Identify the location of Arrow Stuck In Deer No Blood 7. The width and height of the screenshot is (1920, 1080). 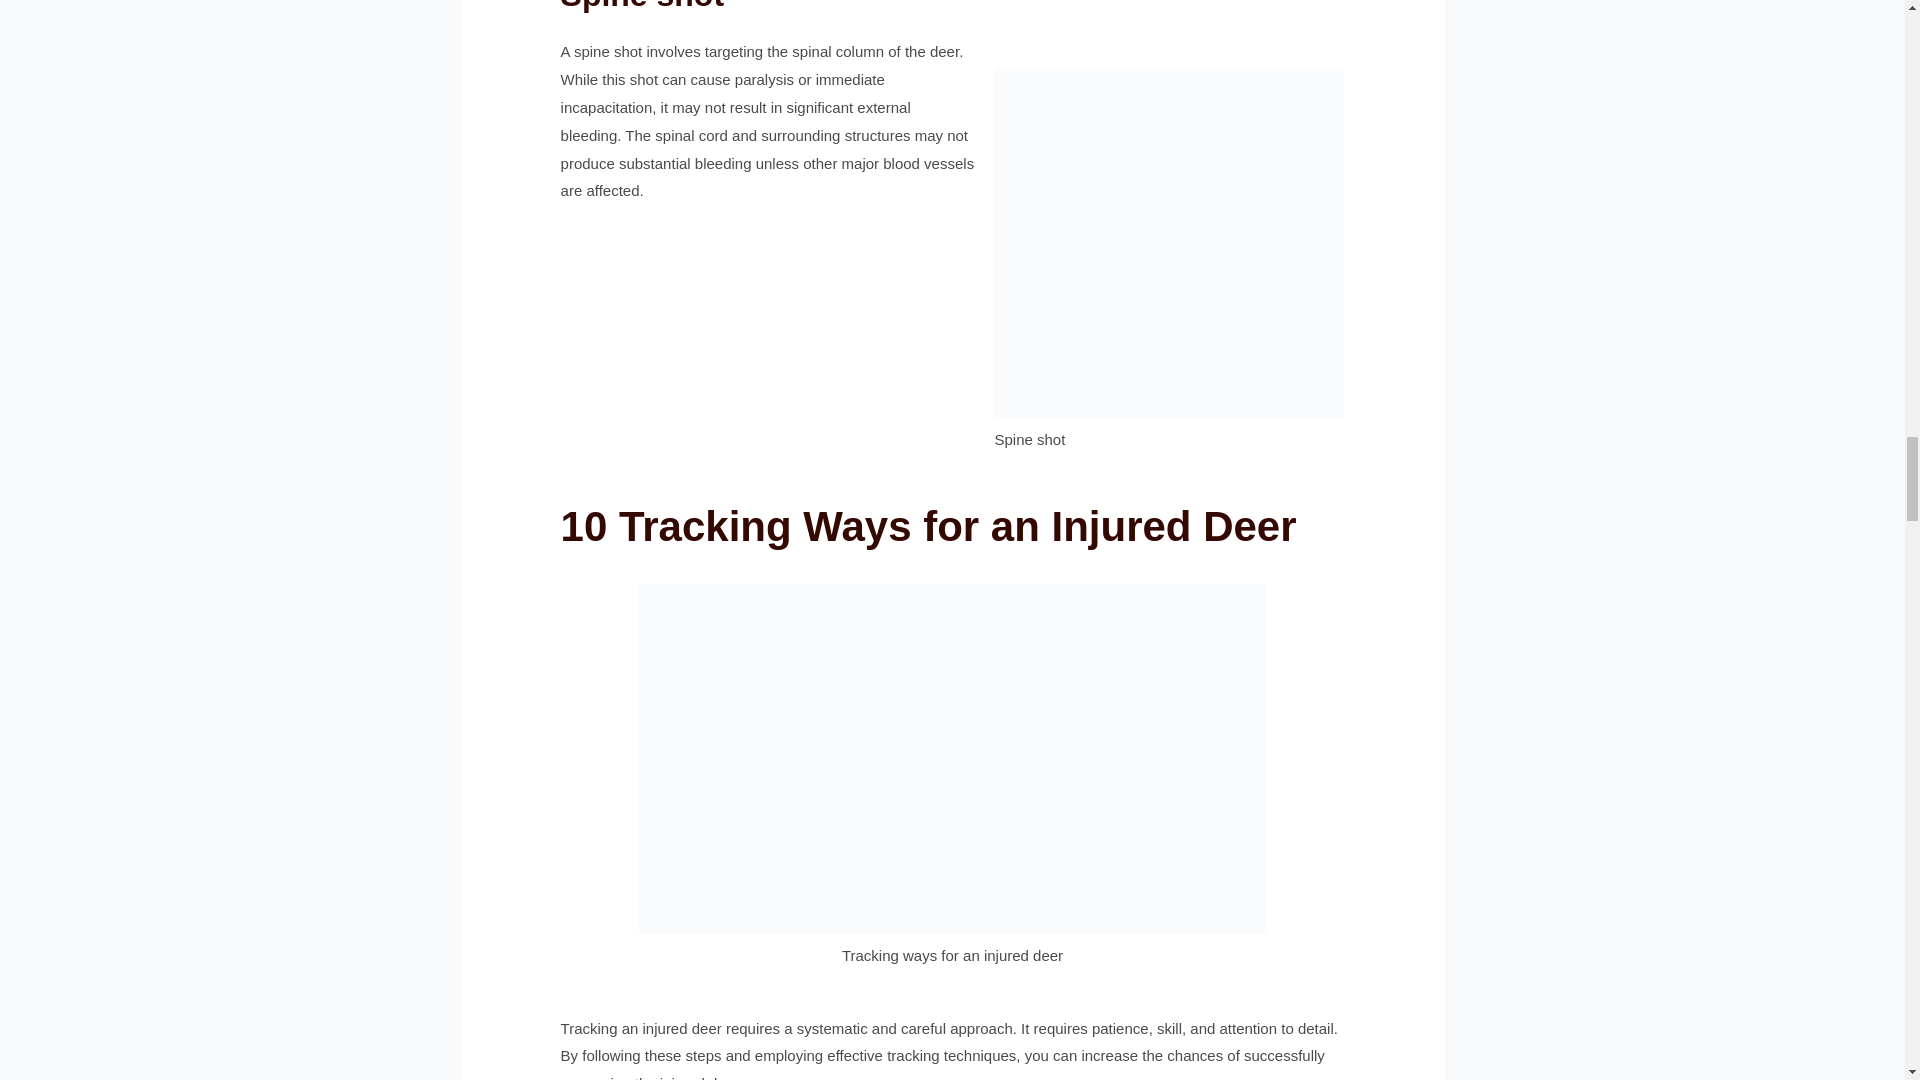
(1169, 242).